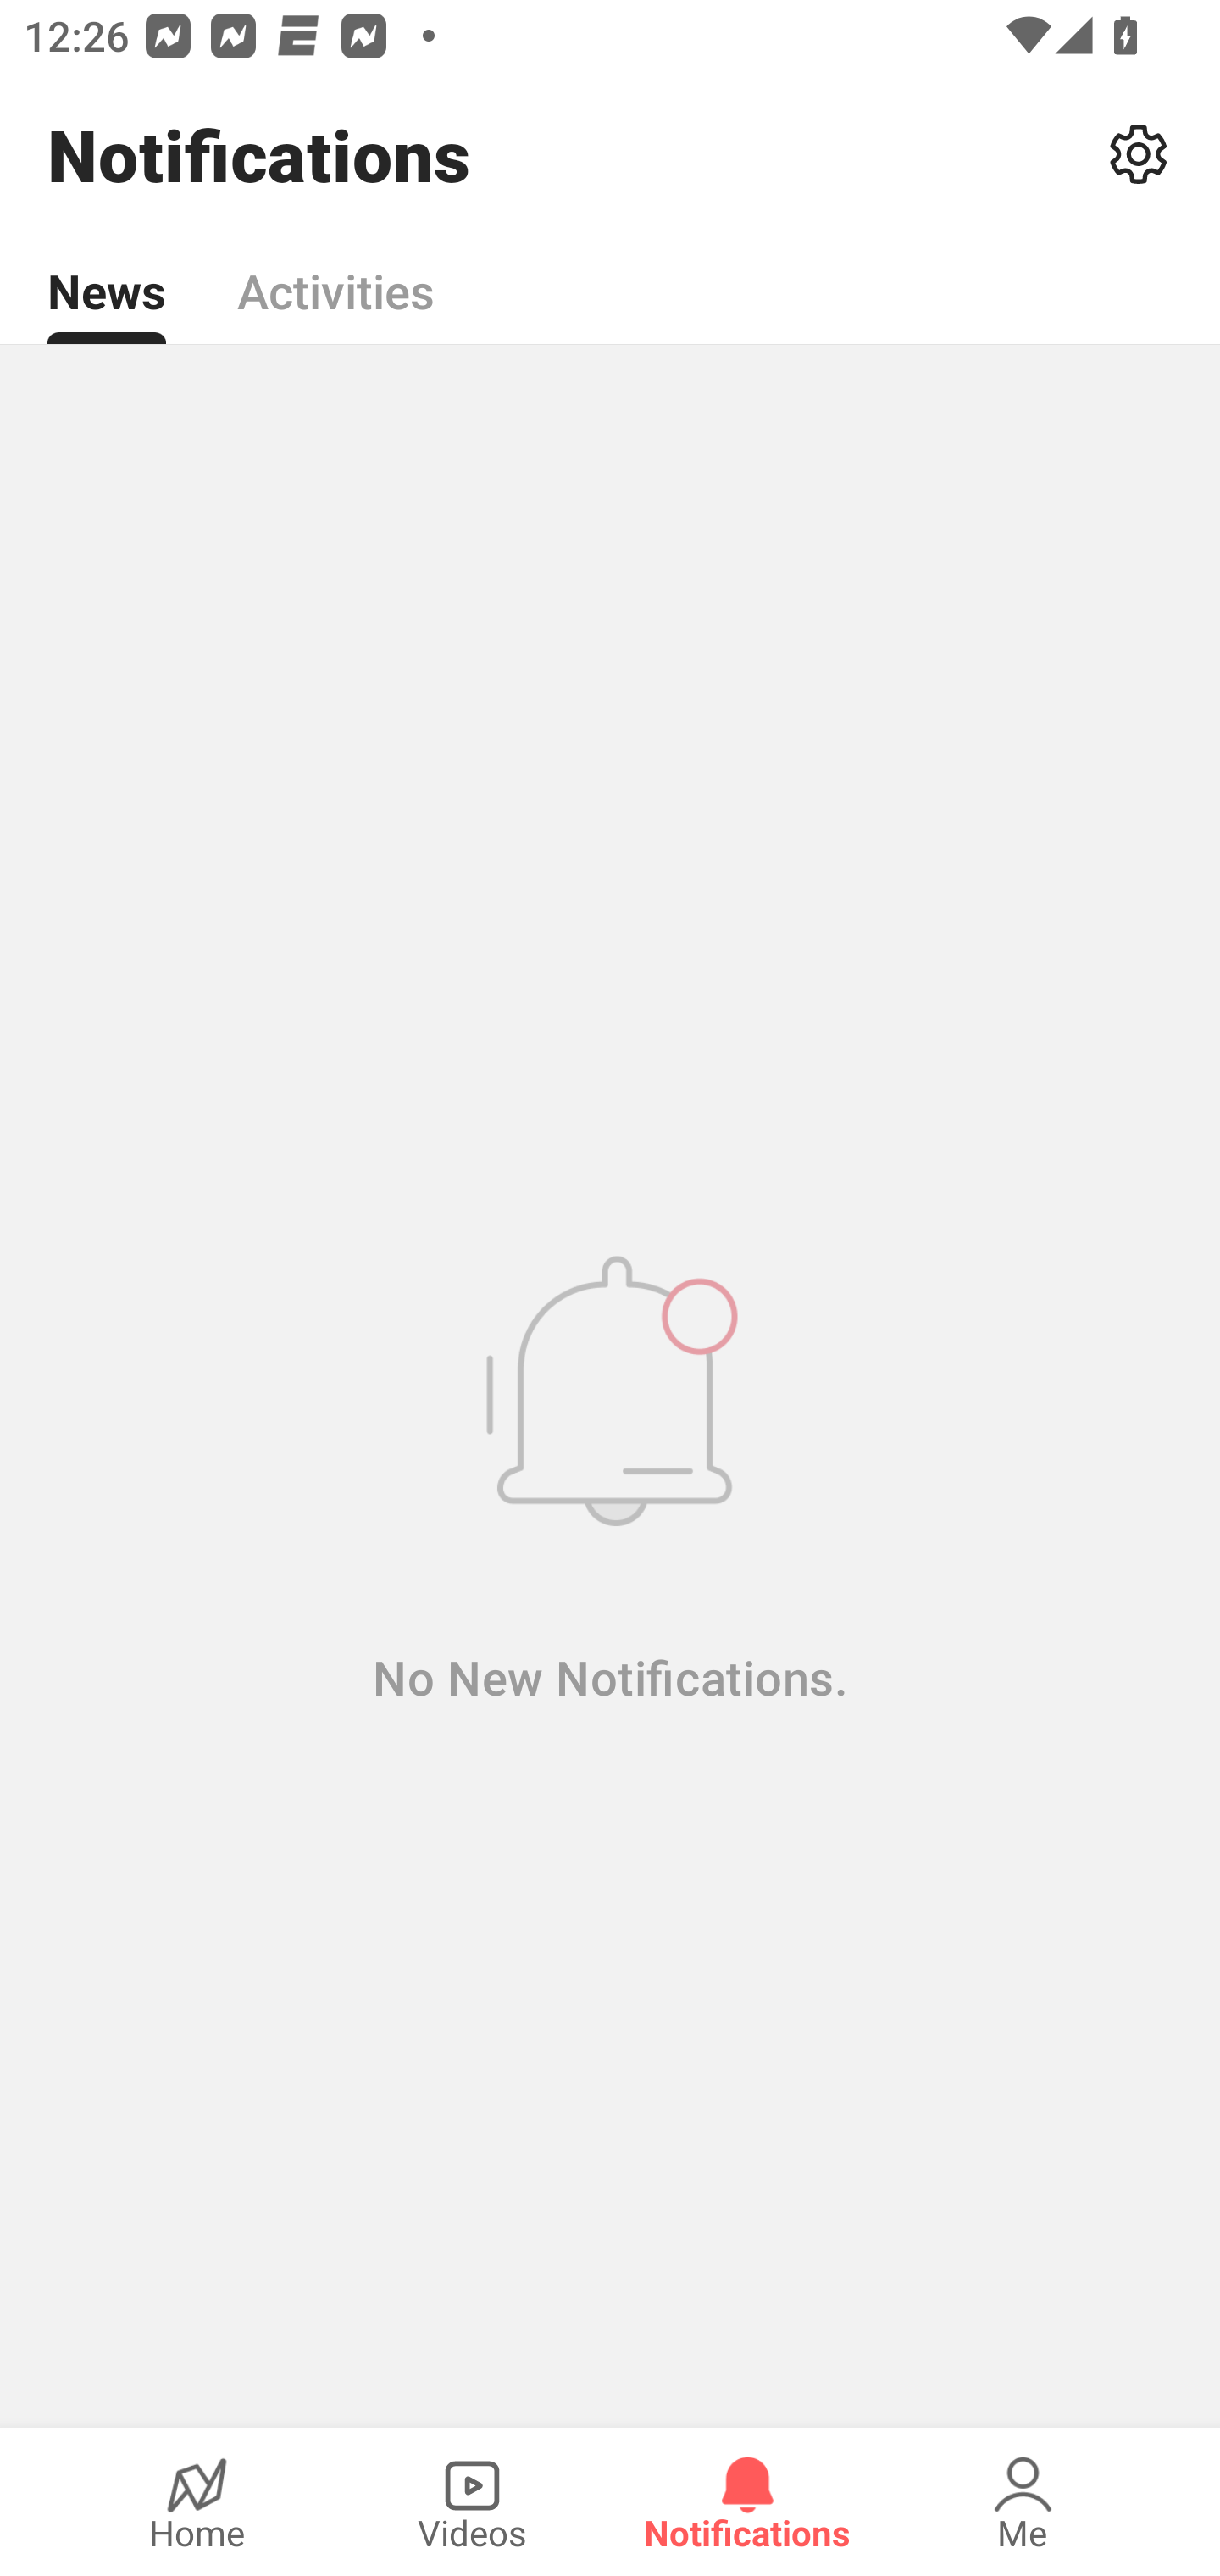 Image resolution: width=1220 pixels, height=2576 pixels. I want to click on Activities, so click(335, 273).